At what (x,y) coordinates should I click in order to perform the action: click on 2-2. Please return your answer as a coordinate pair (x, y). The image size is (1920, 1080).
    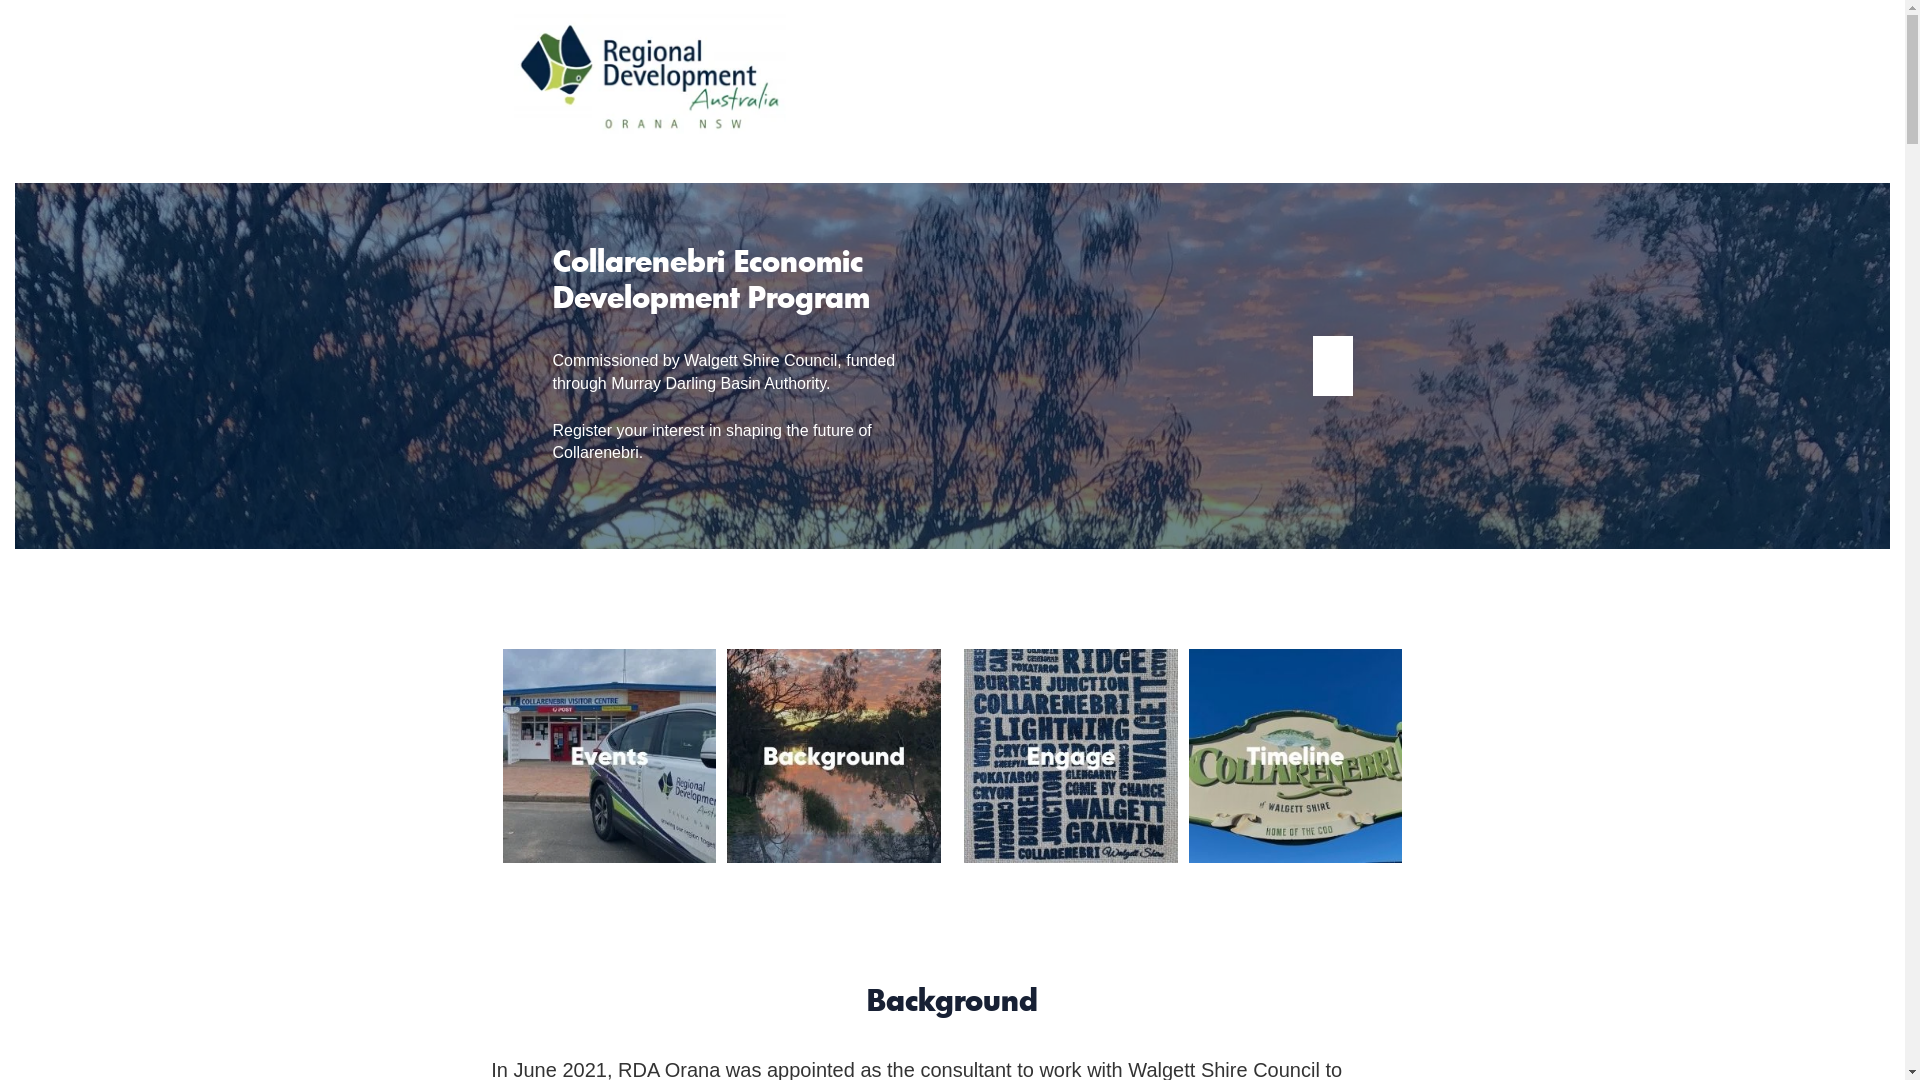
    Looking at the image, I should click on (1296, 756).